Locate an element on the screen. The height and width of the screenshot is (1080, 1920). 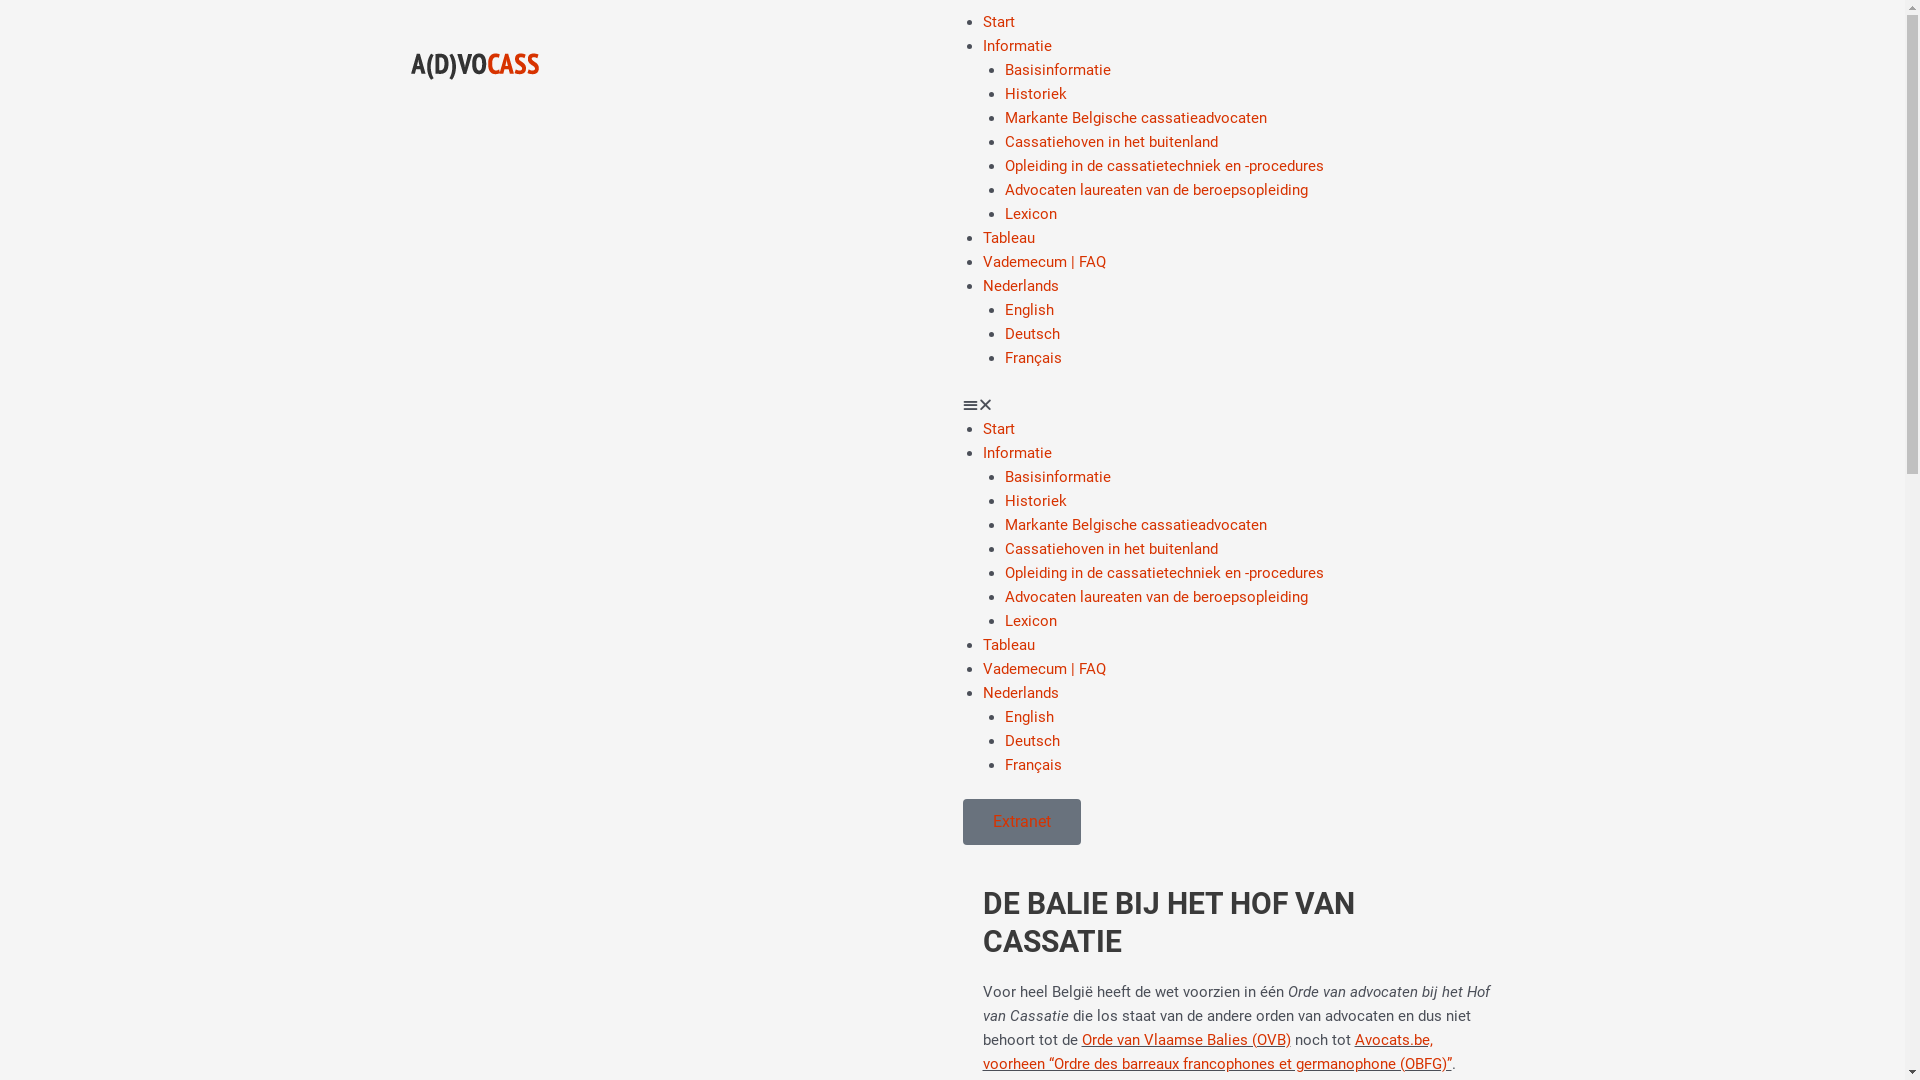
Start is located at coordinates (998, 22).